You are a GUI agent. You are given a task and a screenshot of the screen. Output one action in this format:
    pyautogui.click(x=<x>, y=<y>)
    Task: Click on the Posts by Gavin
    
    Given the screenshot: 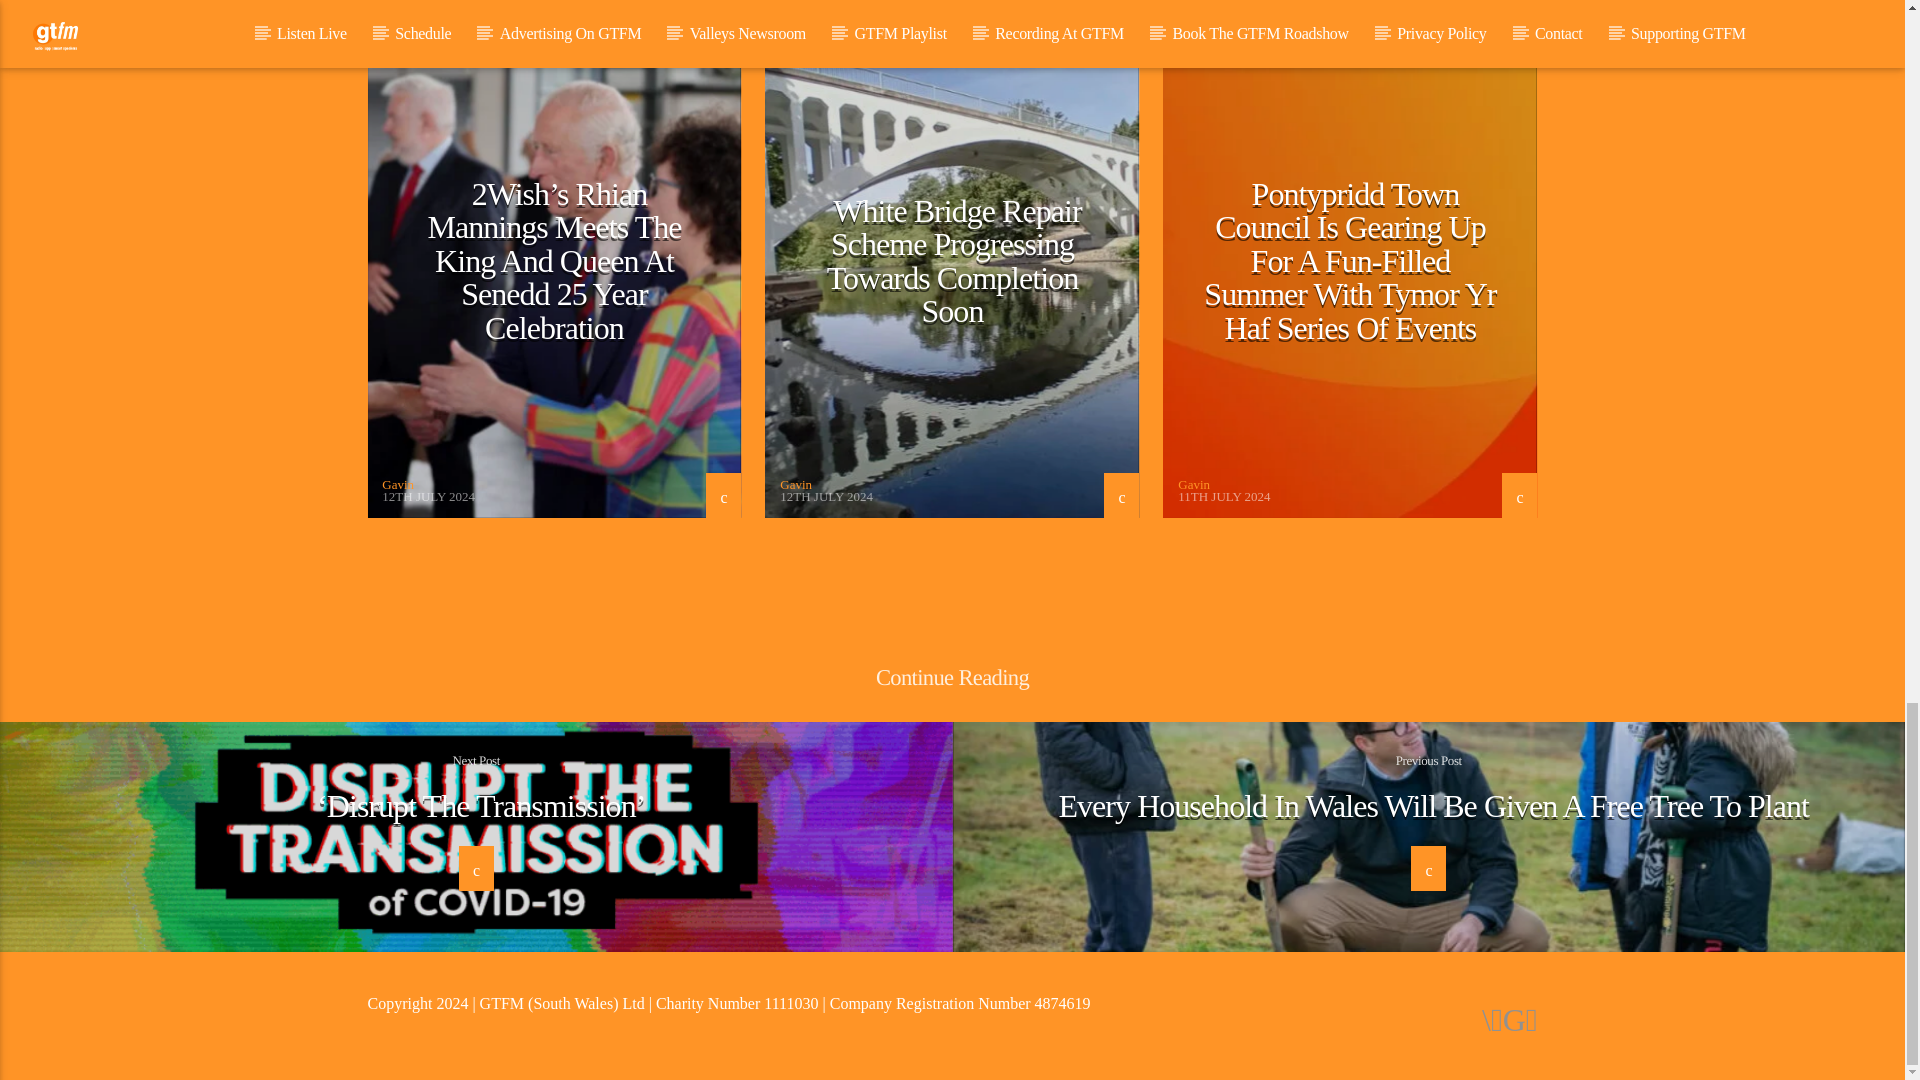 What is the action you would take?
    pyautogui.click(x=796, y=484)
    